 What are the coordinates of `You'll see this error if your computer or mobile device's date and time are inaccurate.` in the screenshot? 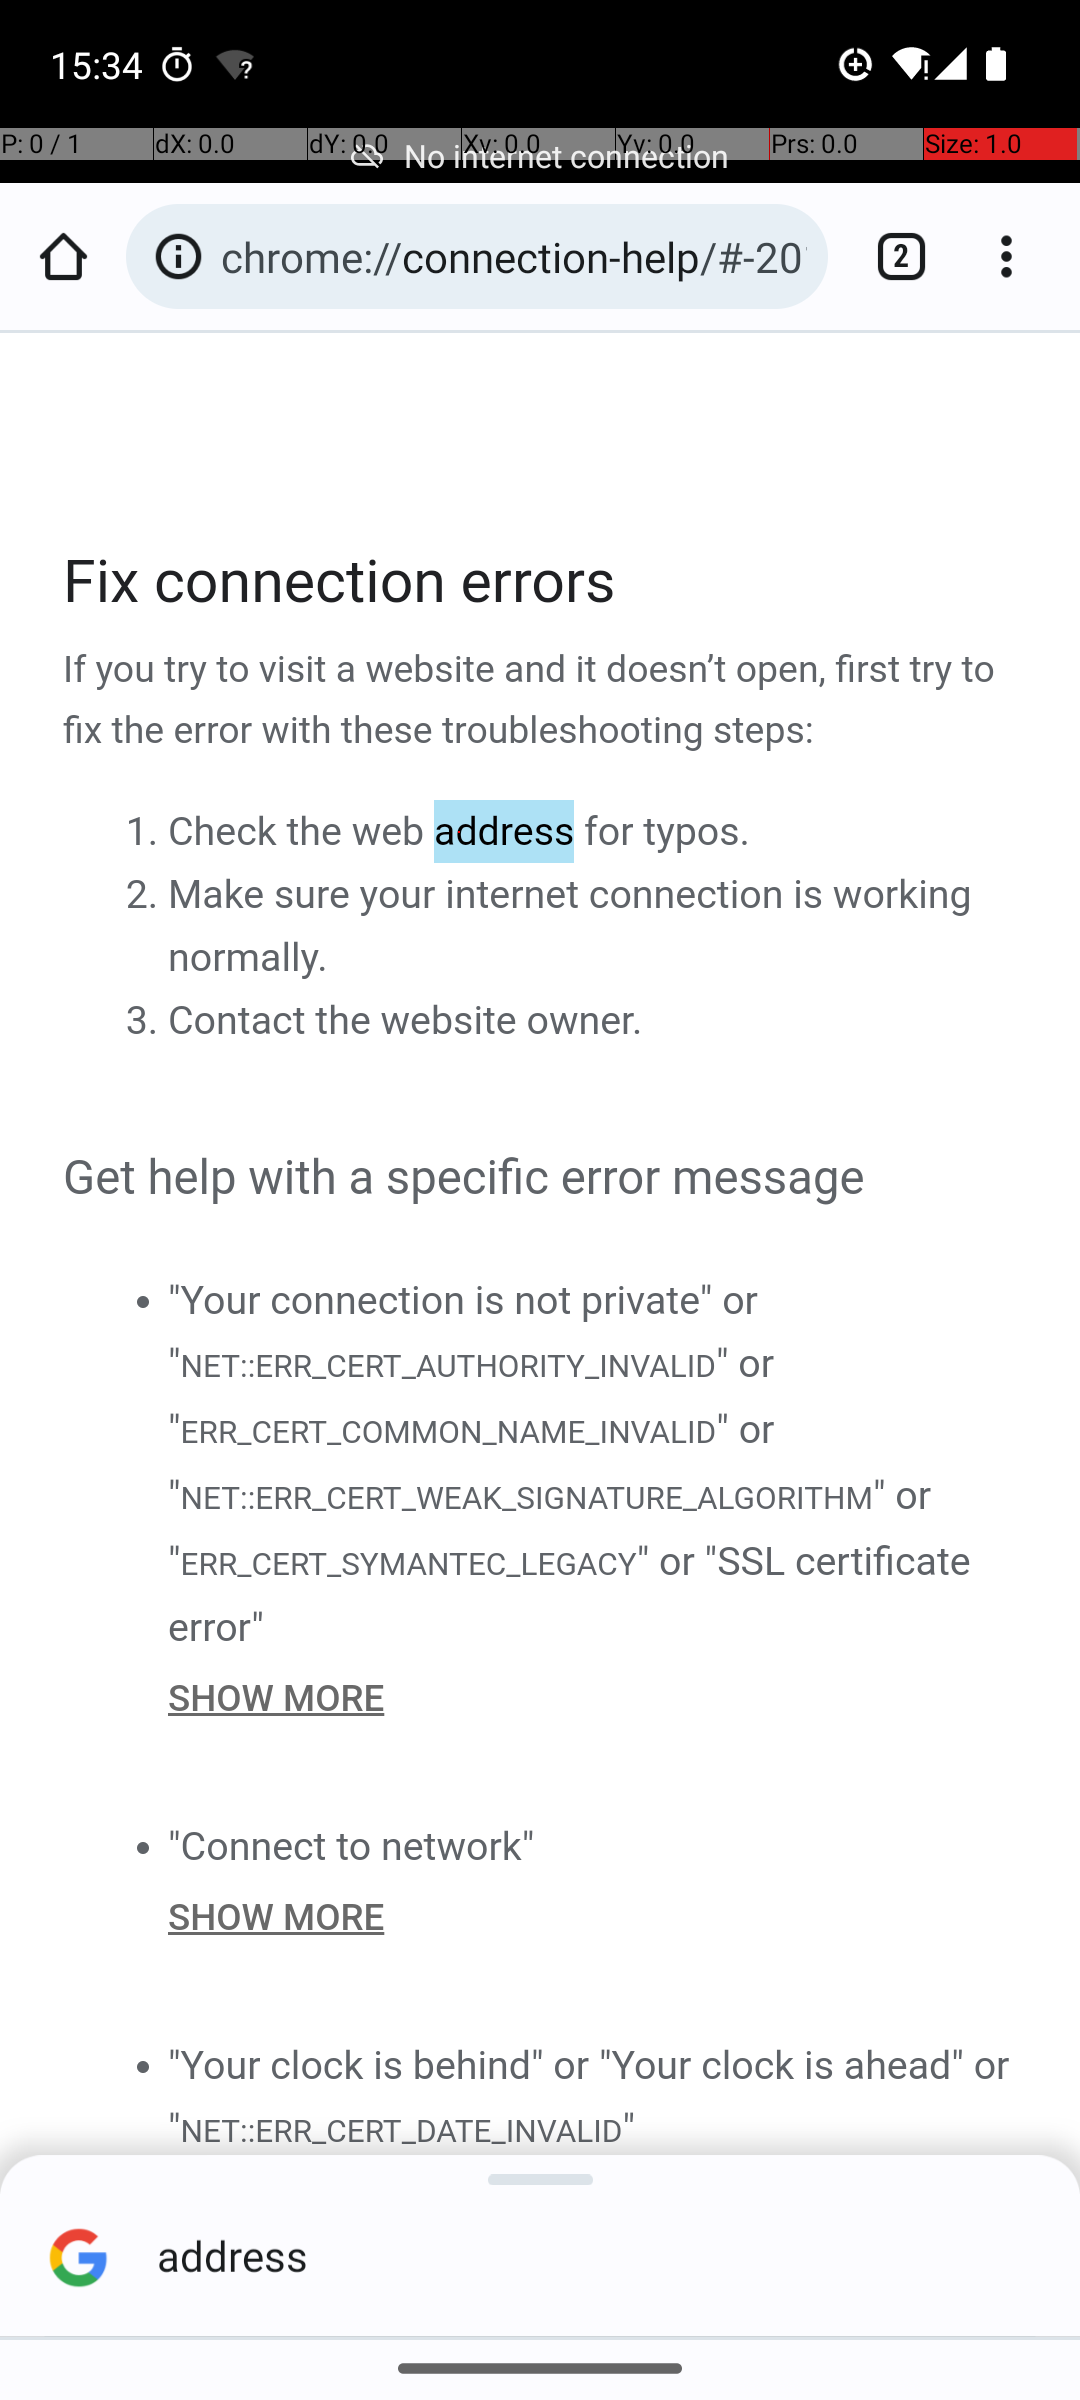 It's located at (594, 2197).